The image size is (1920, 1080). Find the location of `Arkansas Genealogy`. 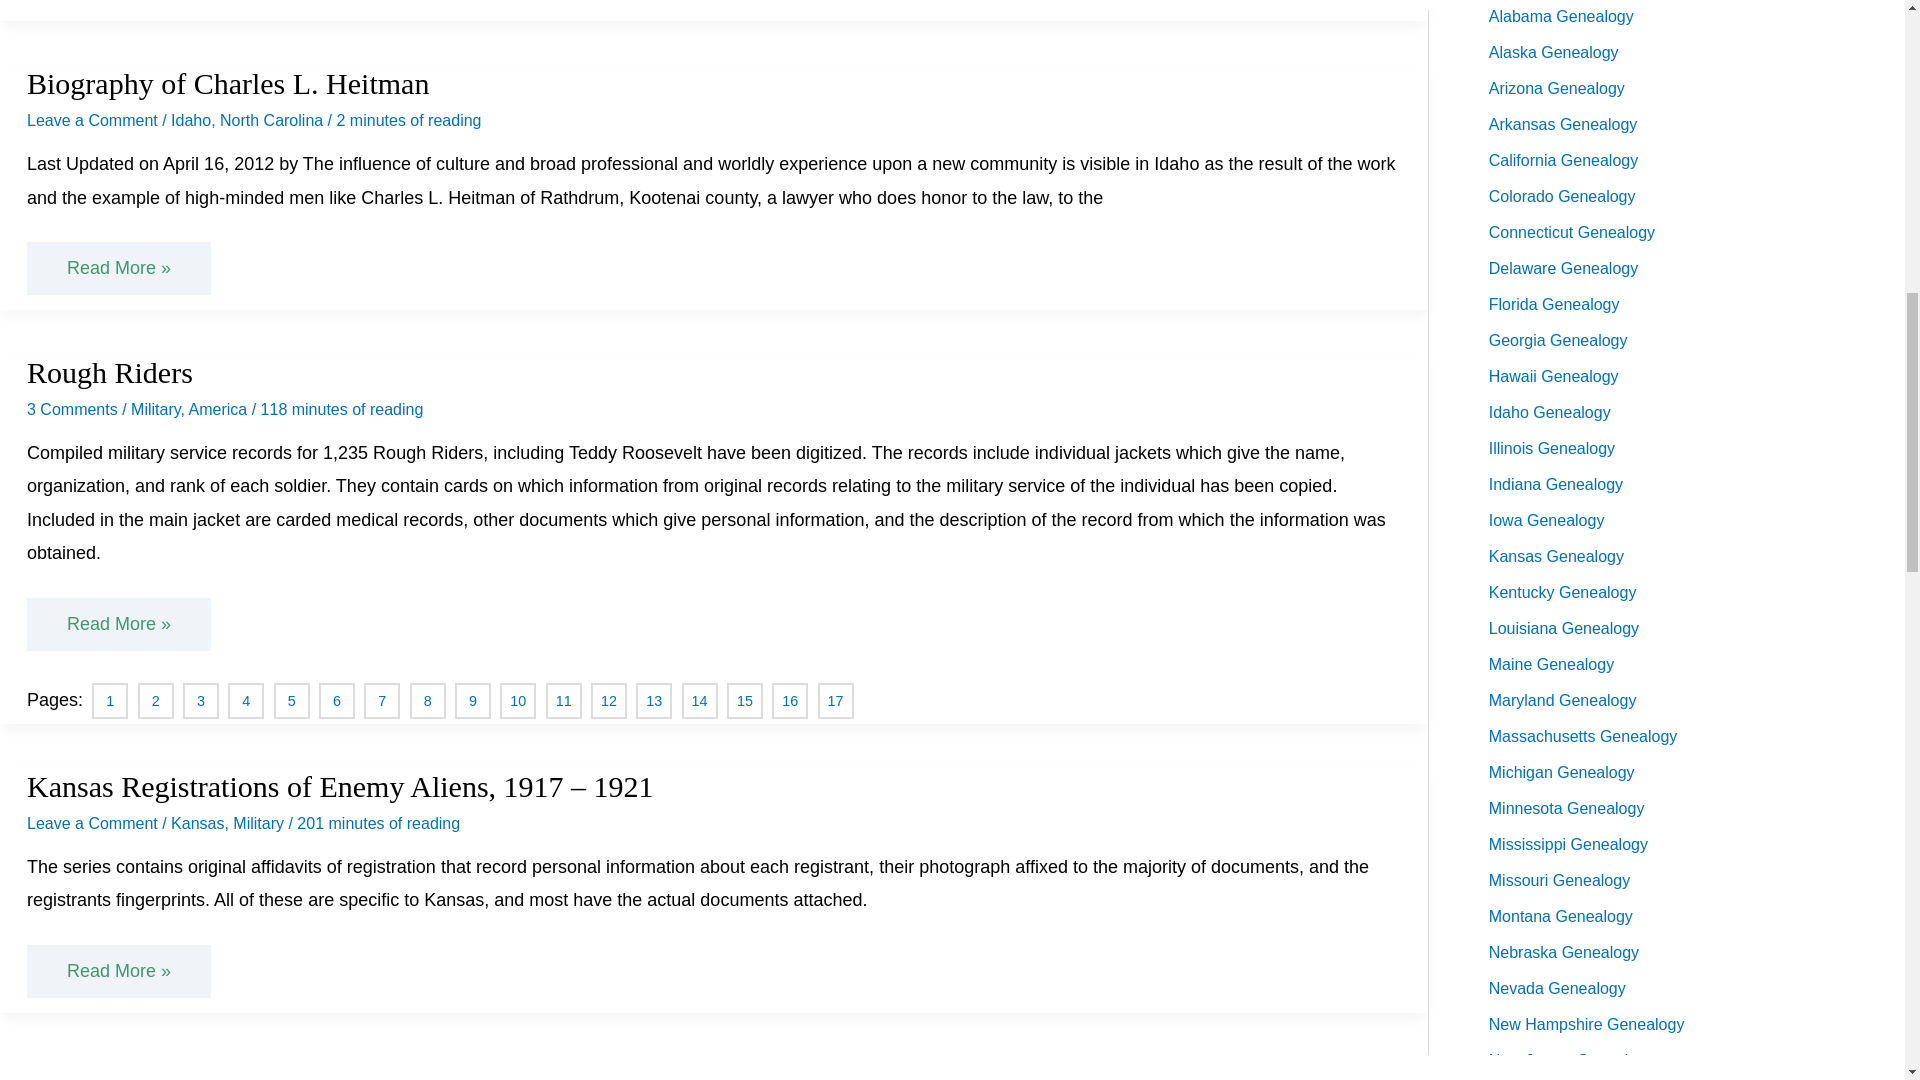

Arkansas Genealogy is located at coordinates (1563, 124).